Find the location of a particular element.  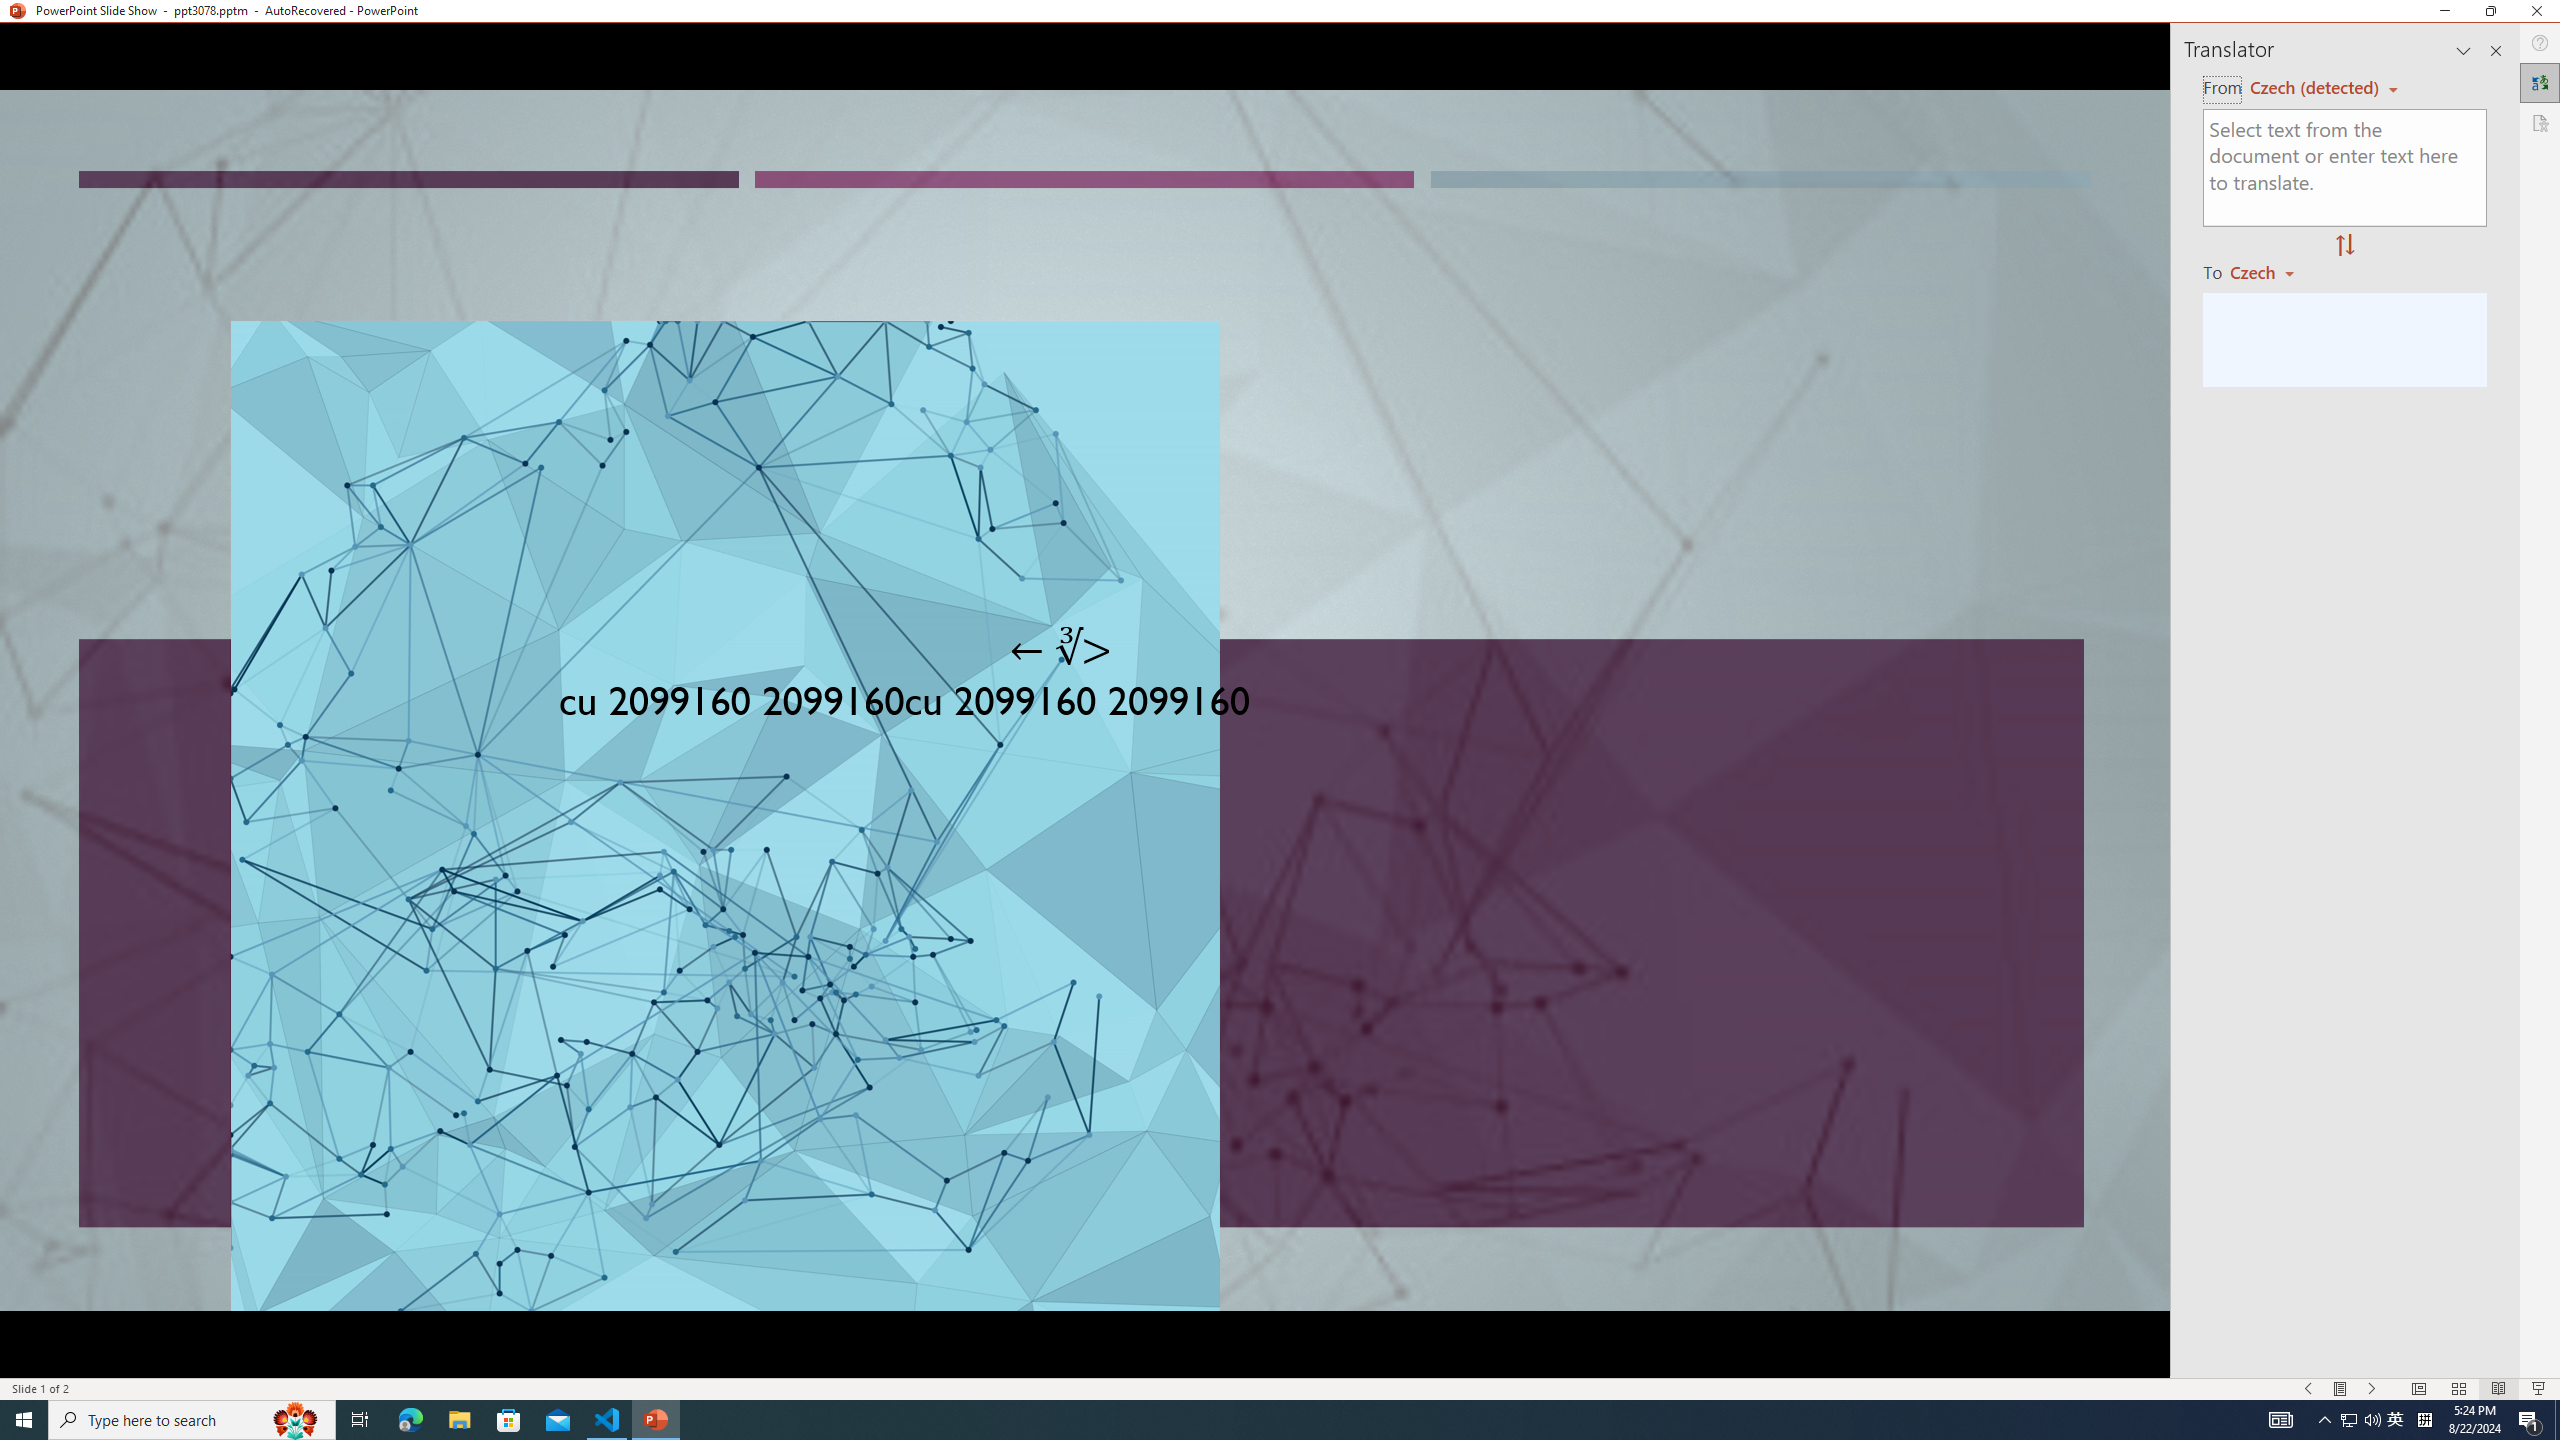

Czech is located at coordinates (2270, 271).